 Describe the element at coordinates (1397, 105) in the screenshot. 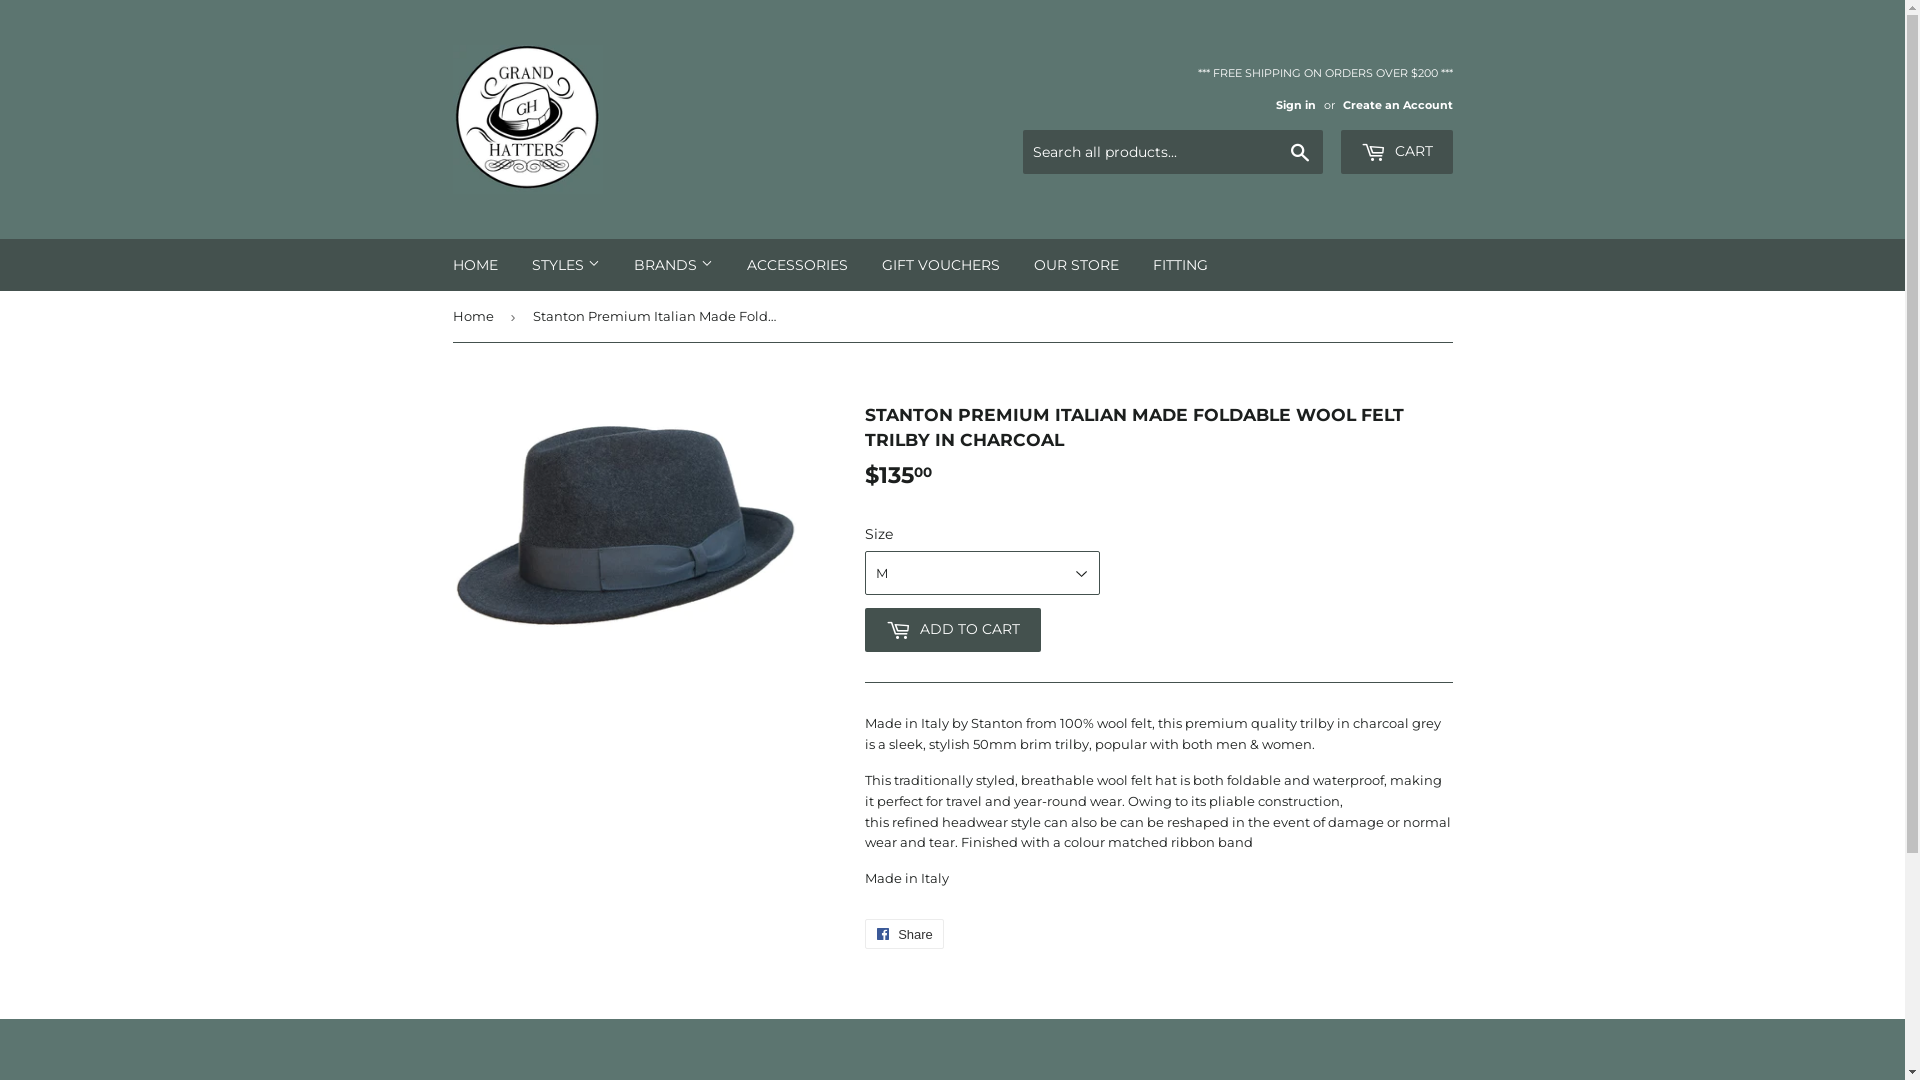

I see `Create an Account` at that location.